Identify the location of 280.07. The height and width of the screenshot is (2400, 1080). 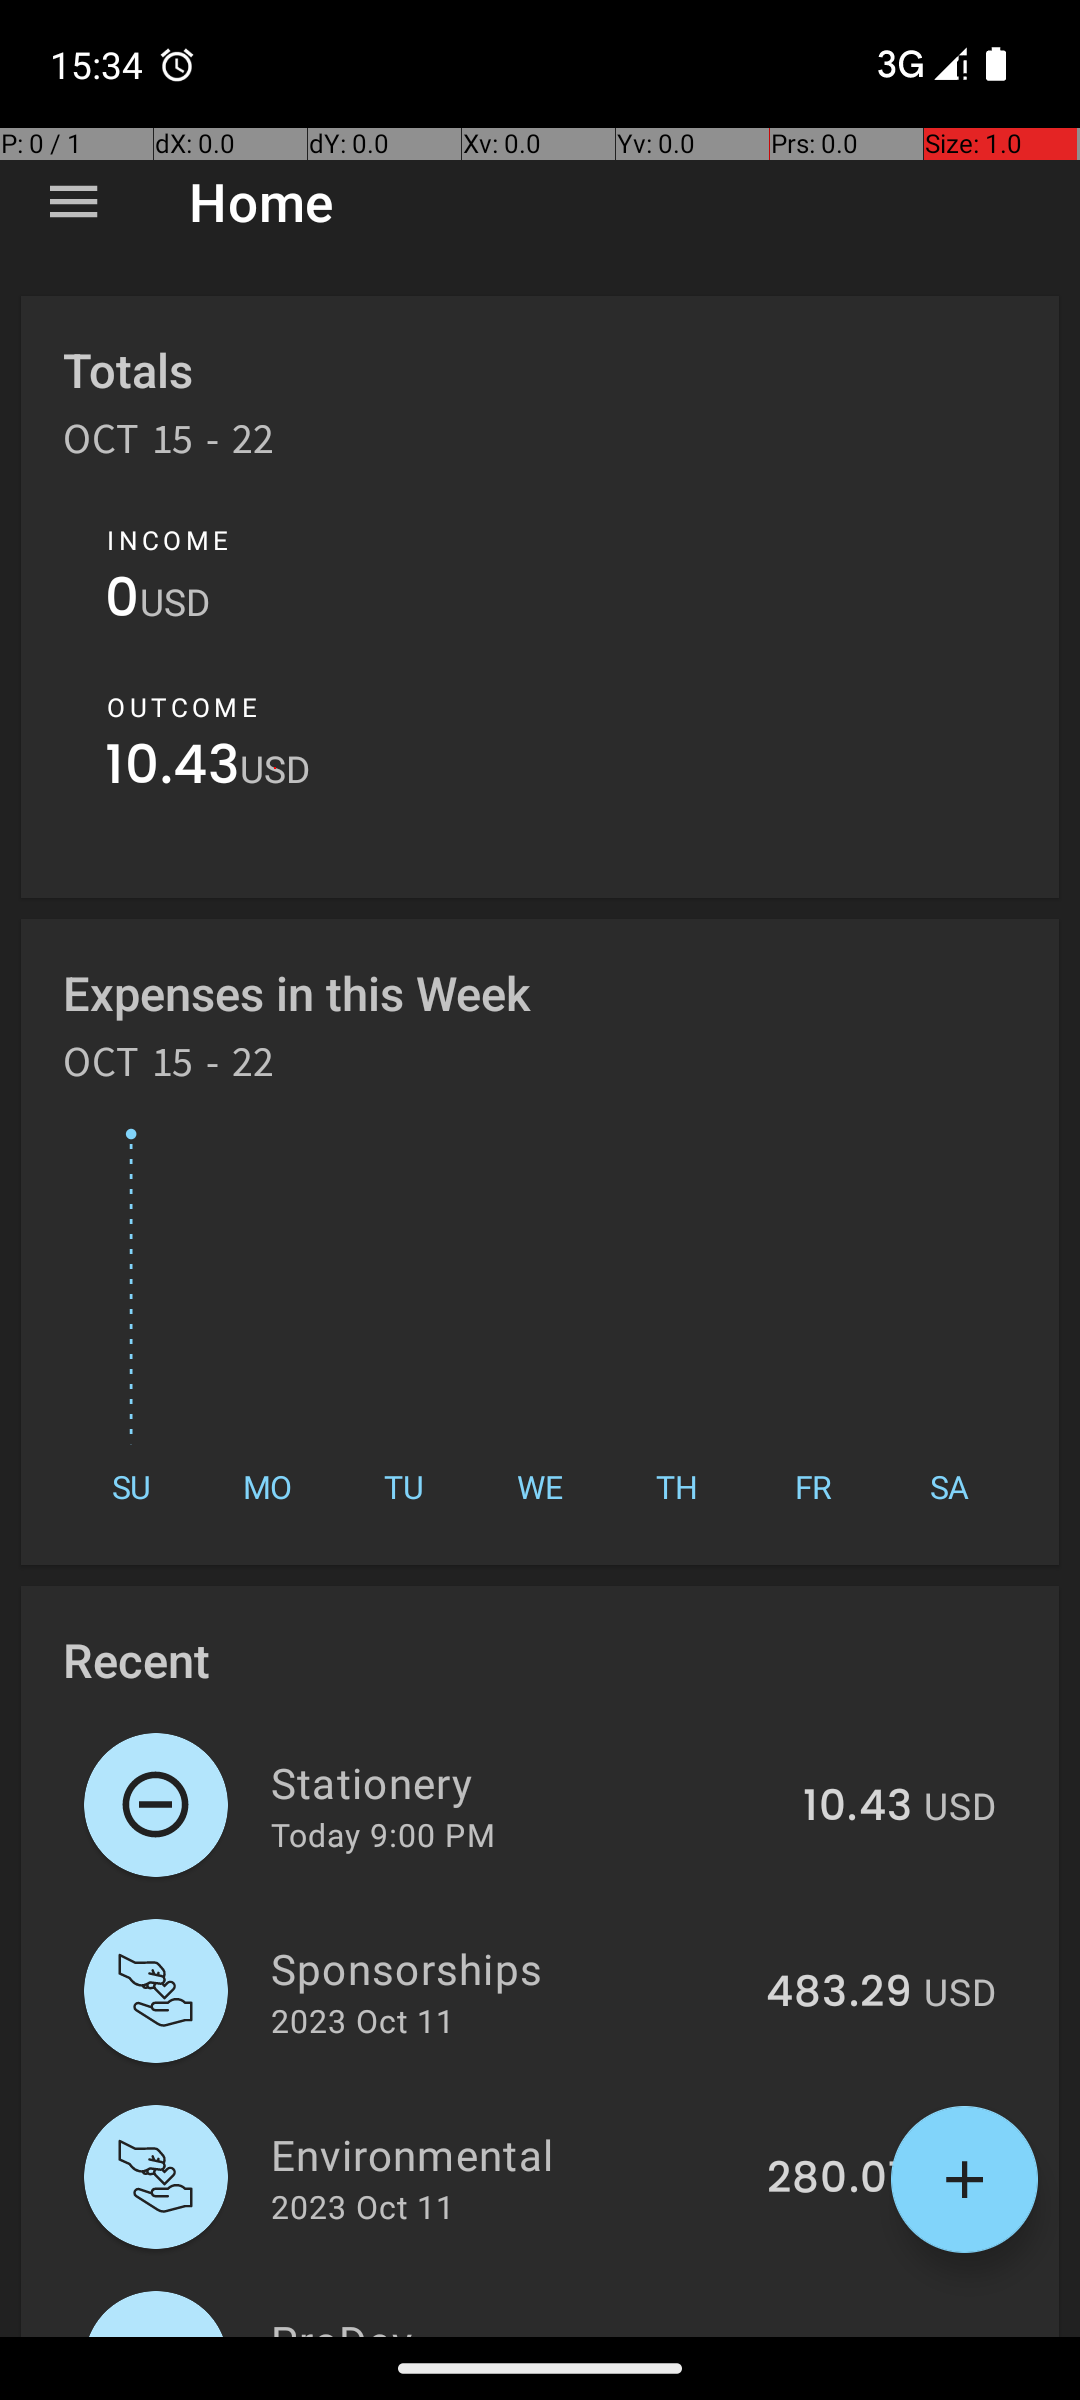
(840, 2179).